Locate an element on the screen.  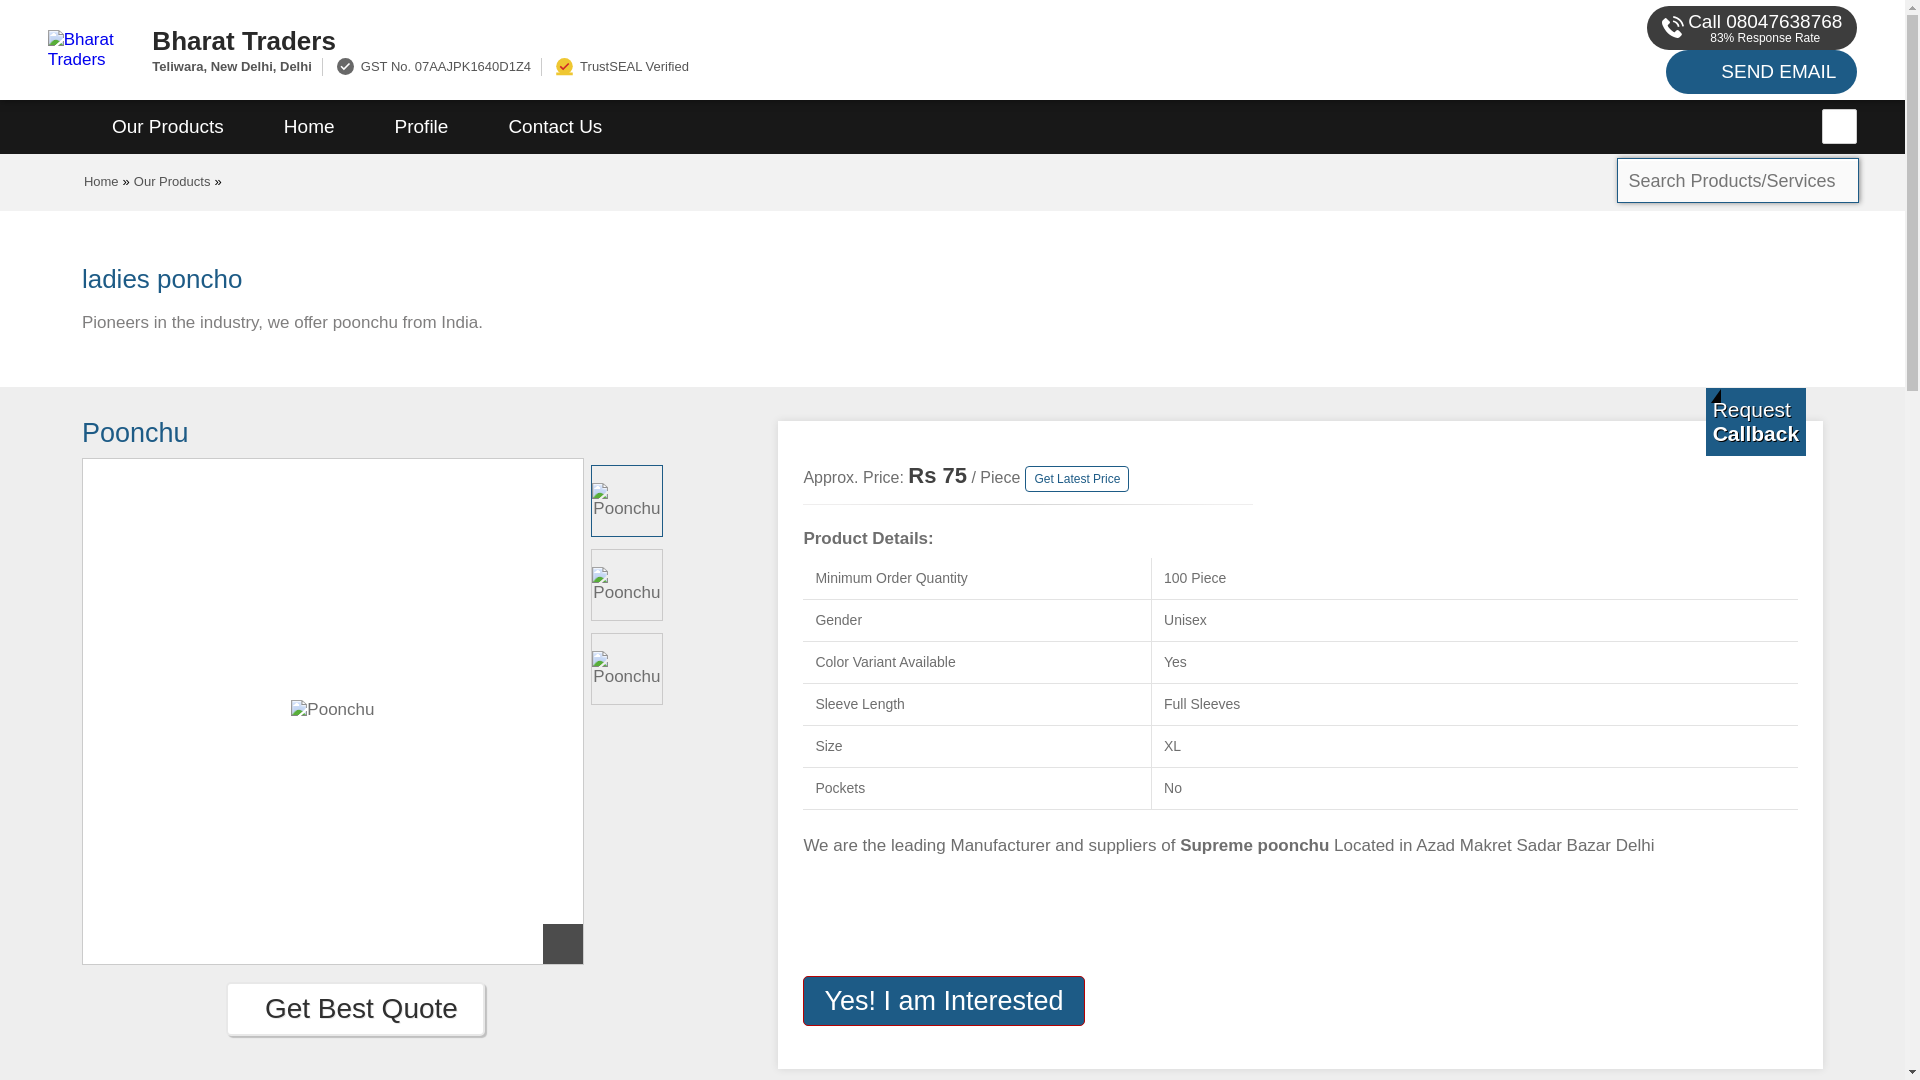
Profile is located at coordinates (421, 127).